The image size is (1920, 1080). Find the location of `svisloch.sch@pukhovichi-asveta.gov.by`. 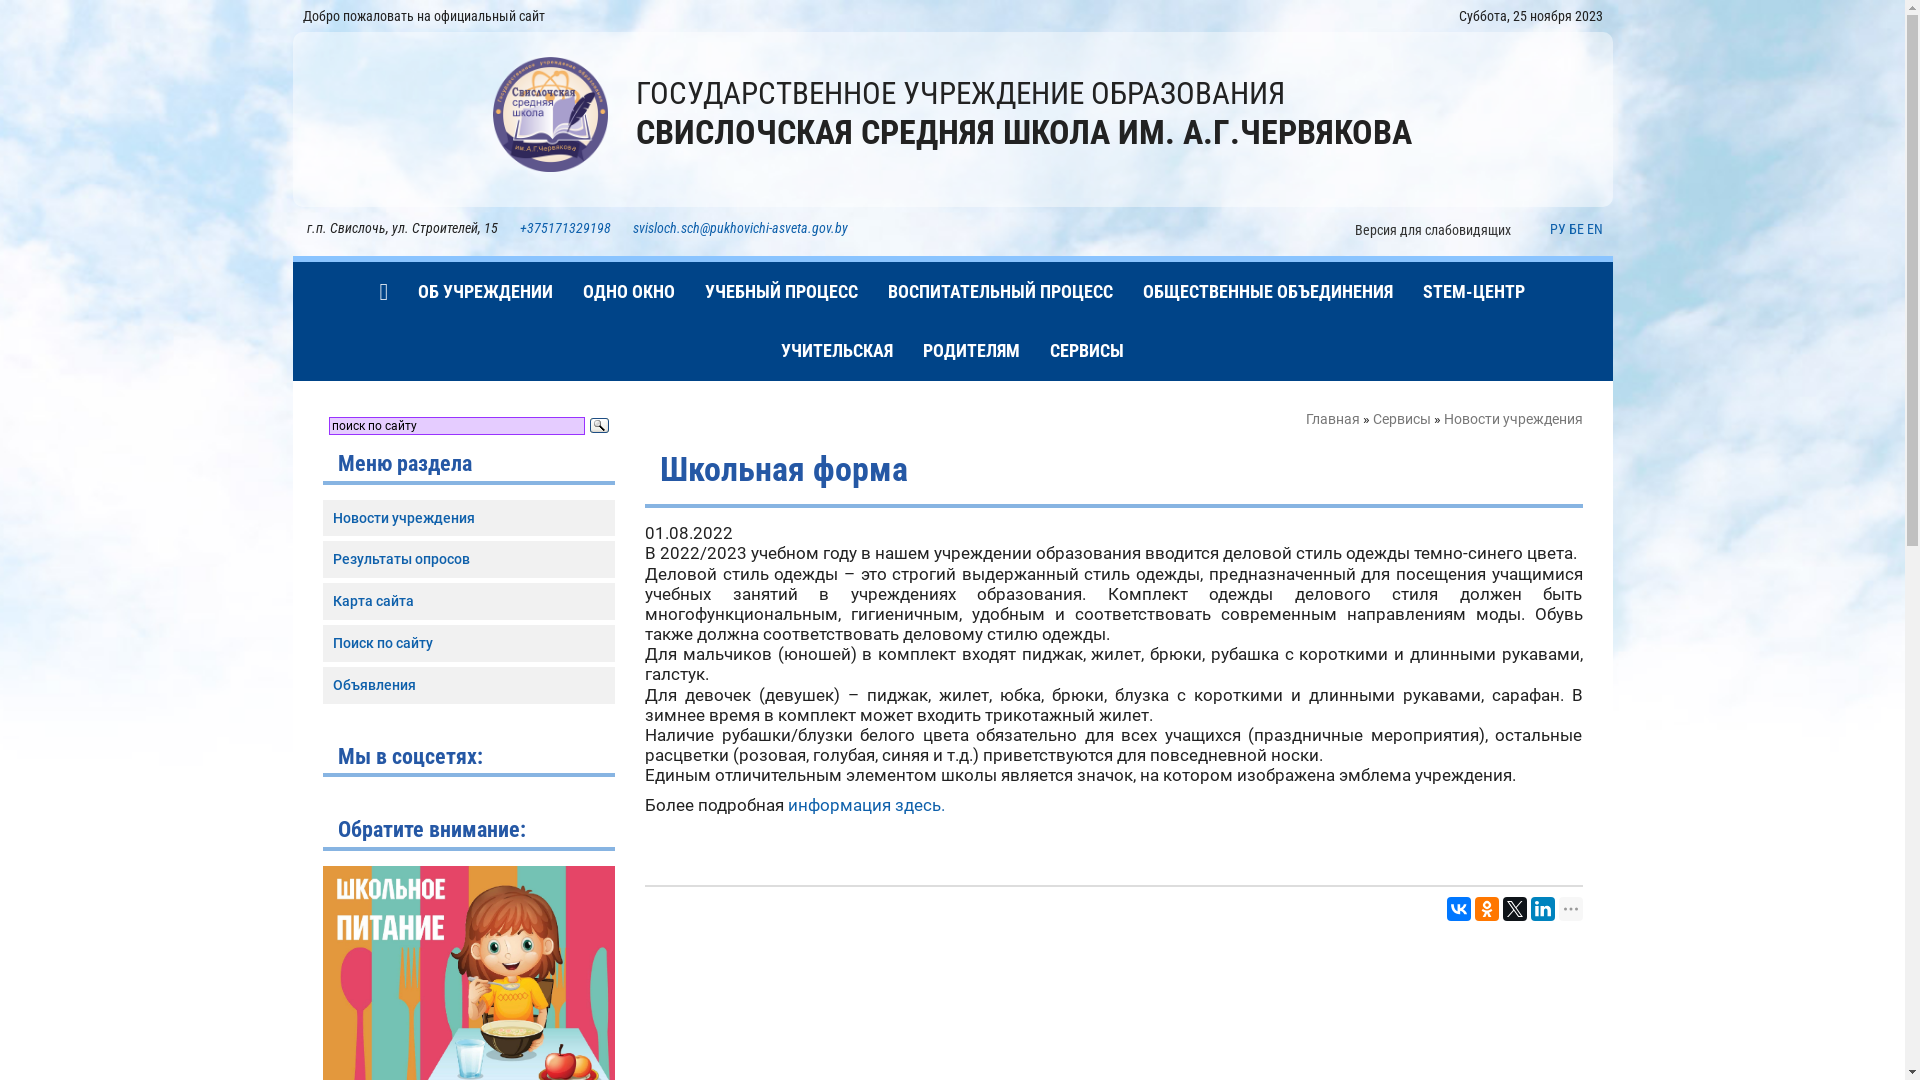

svisloch.sch@pukhovichi-asveta.gov.by is located at coordinates (744, 228).